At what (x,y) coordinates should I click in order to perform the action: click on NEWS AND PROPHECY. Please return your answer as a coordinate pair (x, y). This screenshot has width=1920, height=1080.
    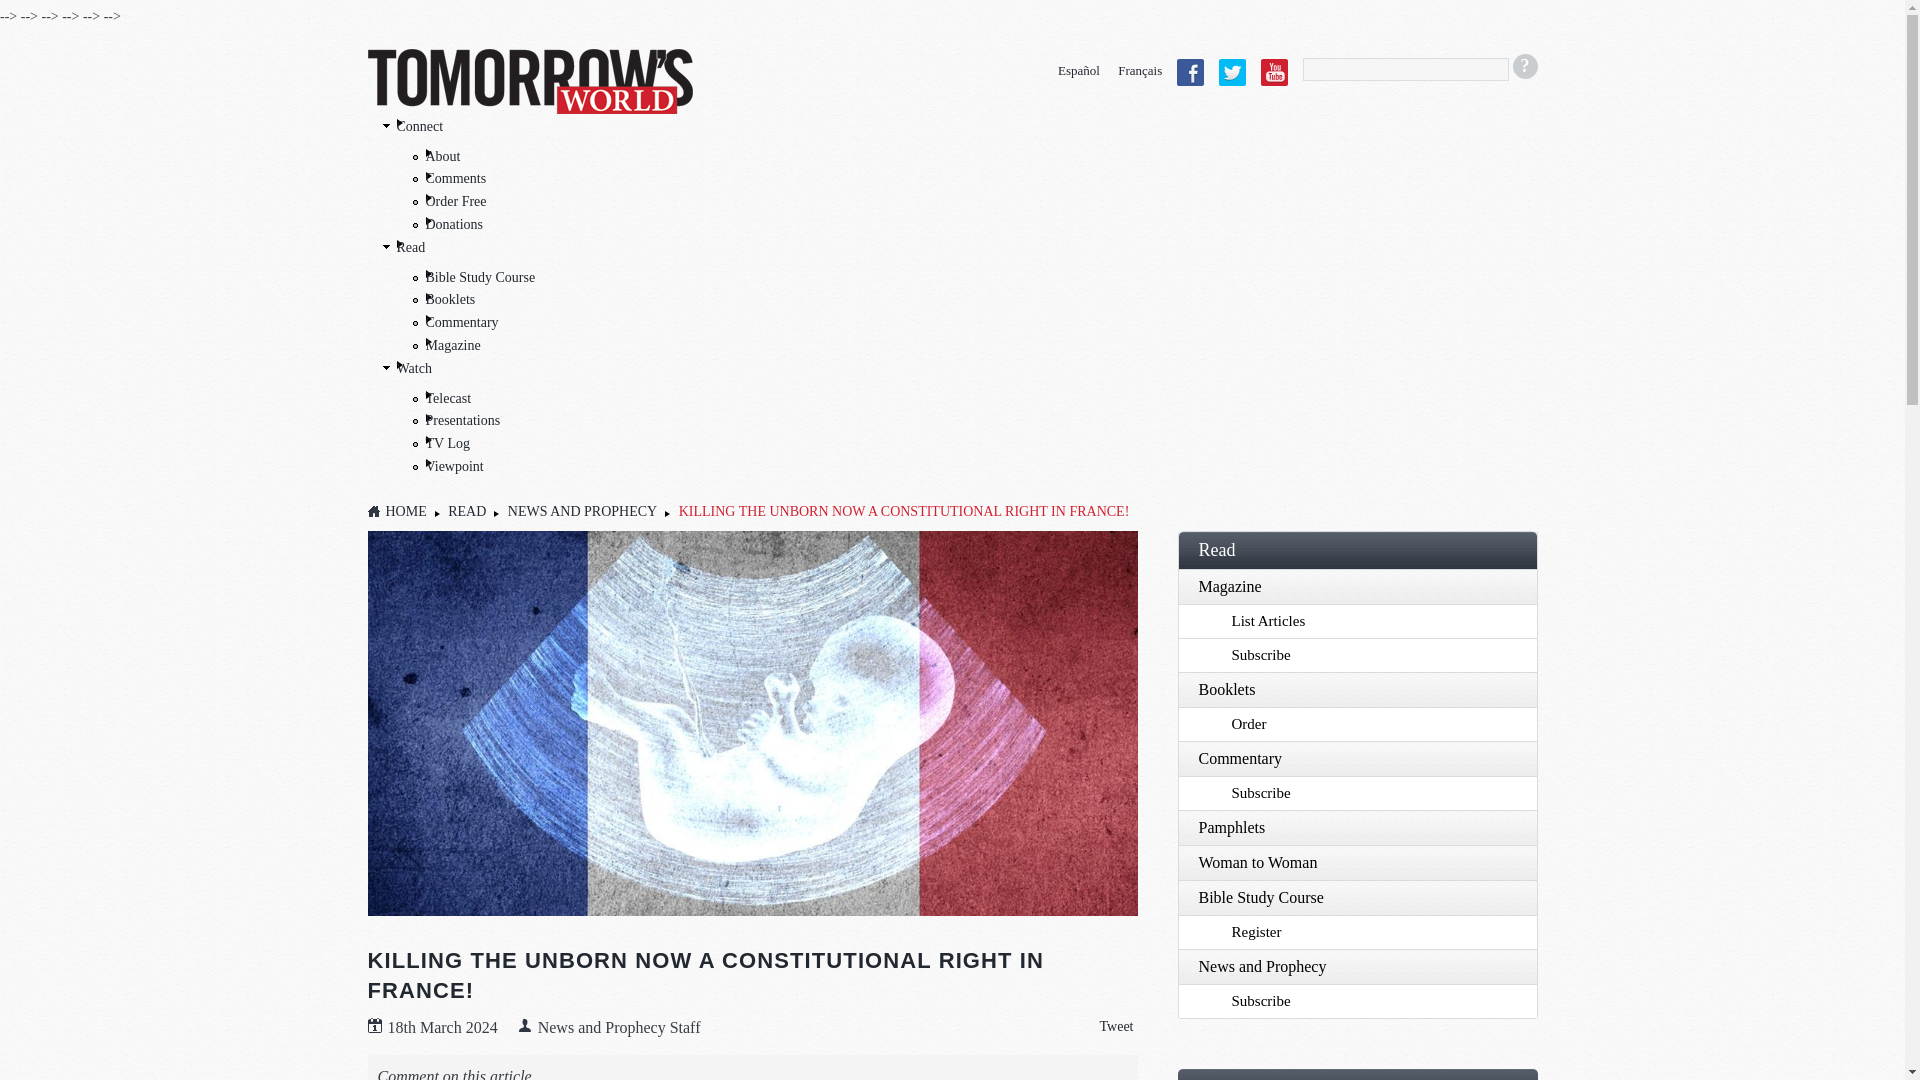
    Looking at the image, I should click on (582, 512).